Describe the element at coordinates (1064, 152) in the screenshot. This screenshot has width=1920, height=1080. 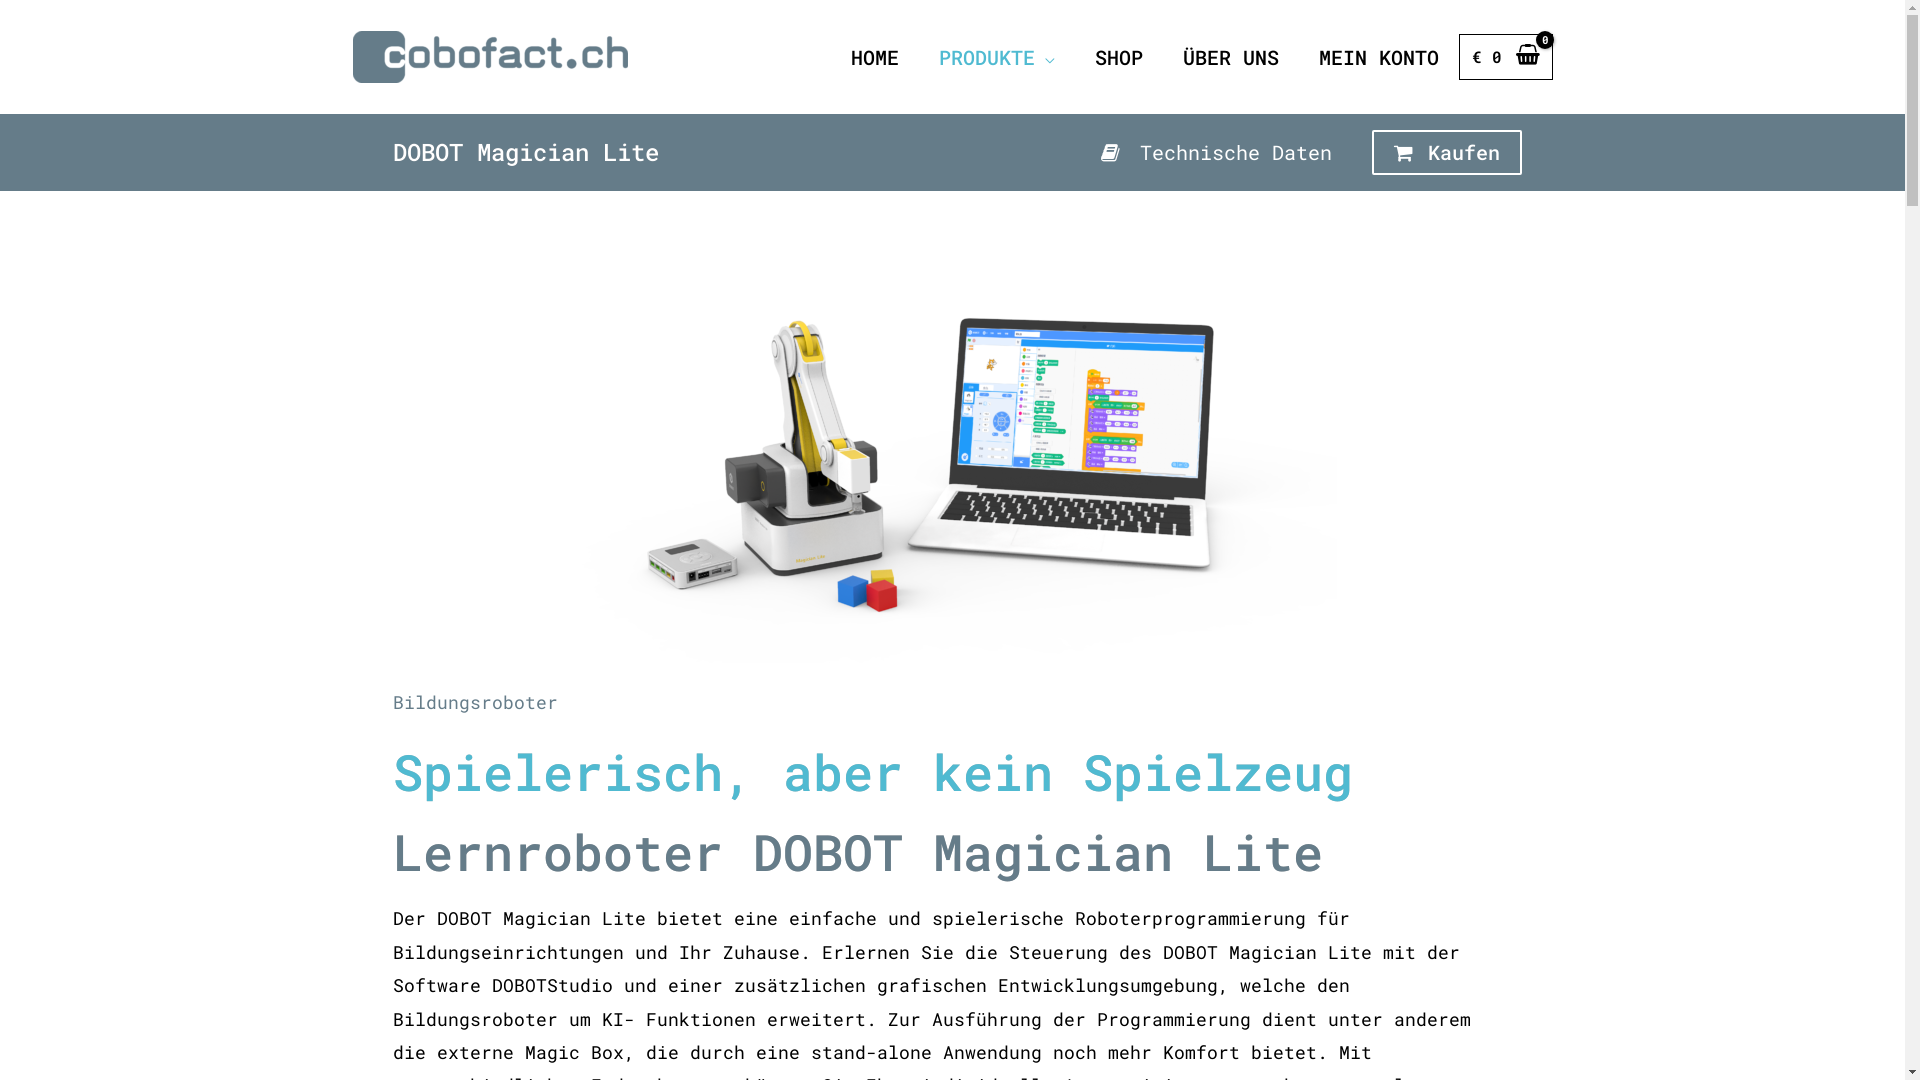
I see `Technische Daten` at that location.